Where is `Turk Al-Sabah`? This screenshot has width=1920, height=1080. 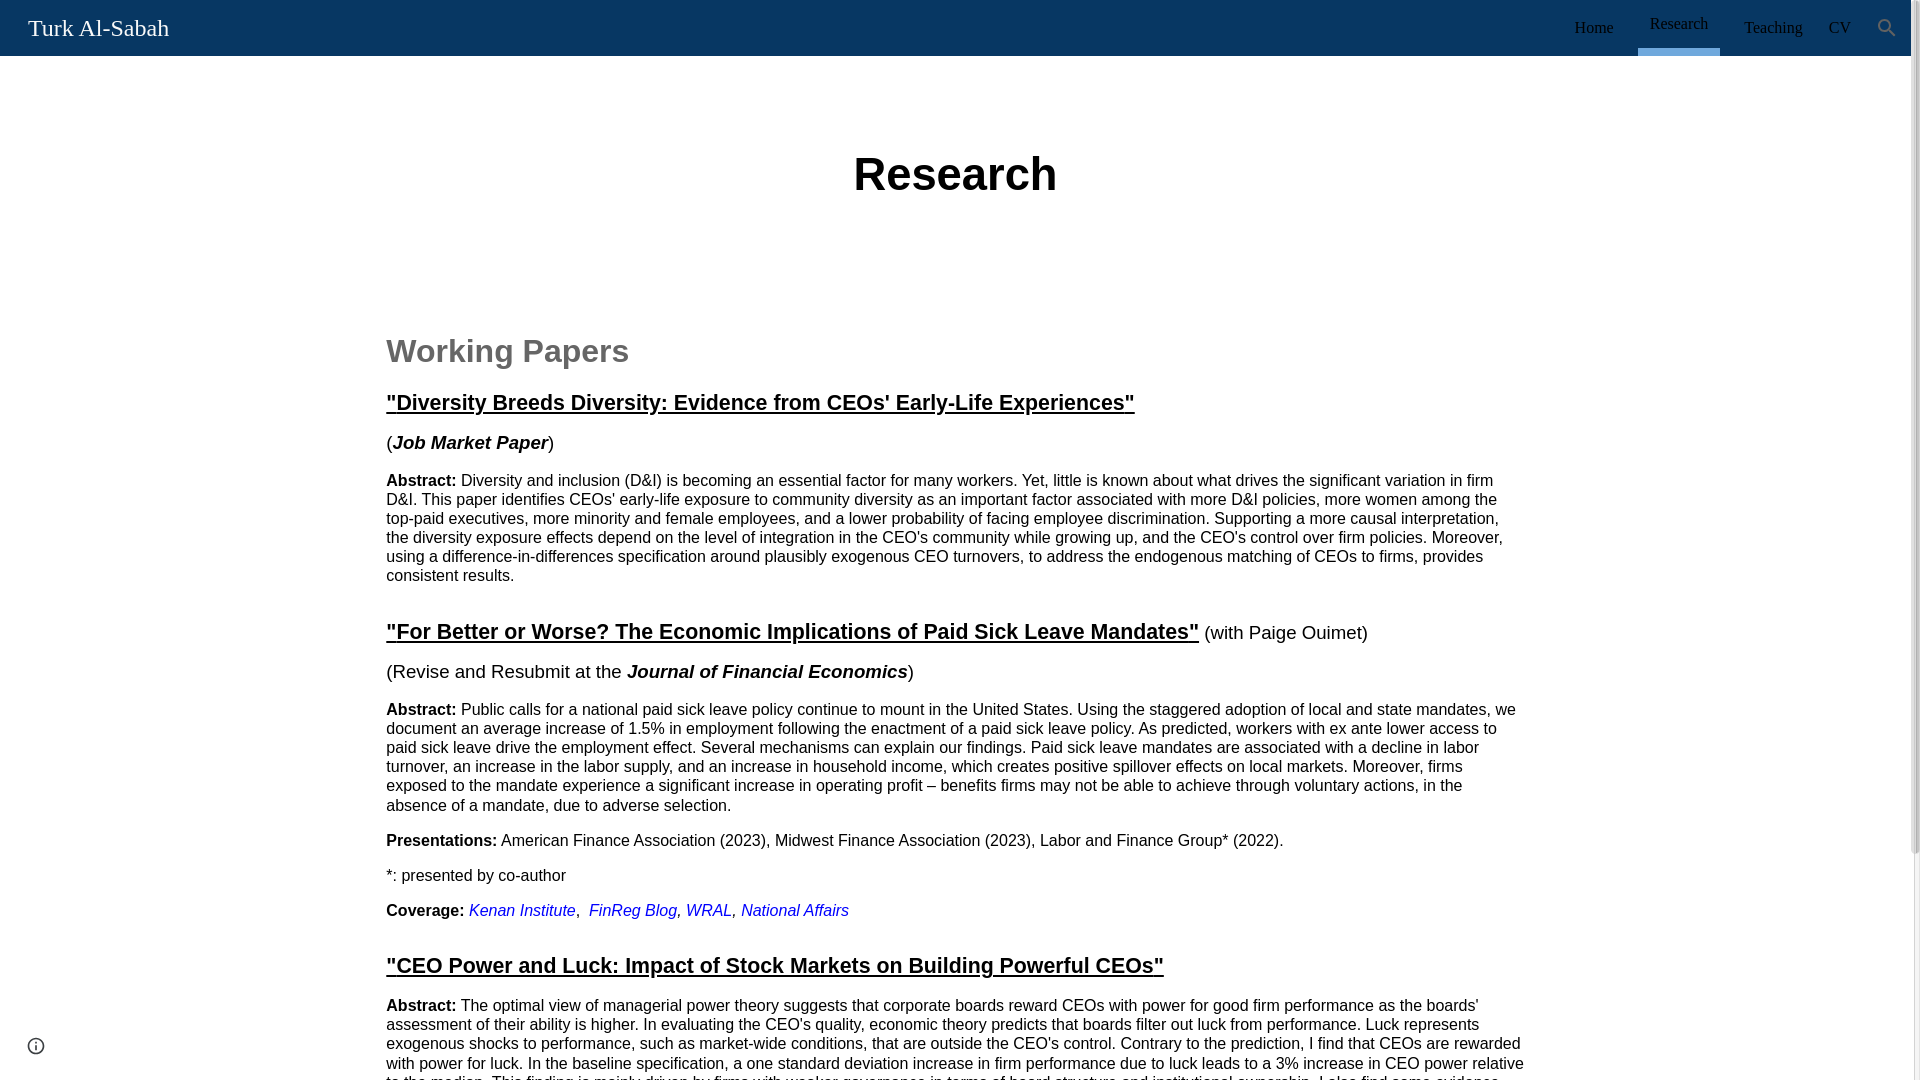 Turk Al-Sabah is located at coordinates (98, 25).